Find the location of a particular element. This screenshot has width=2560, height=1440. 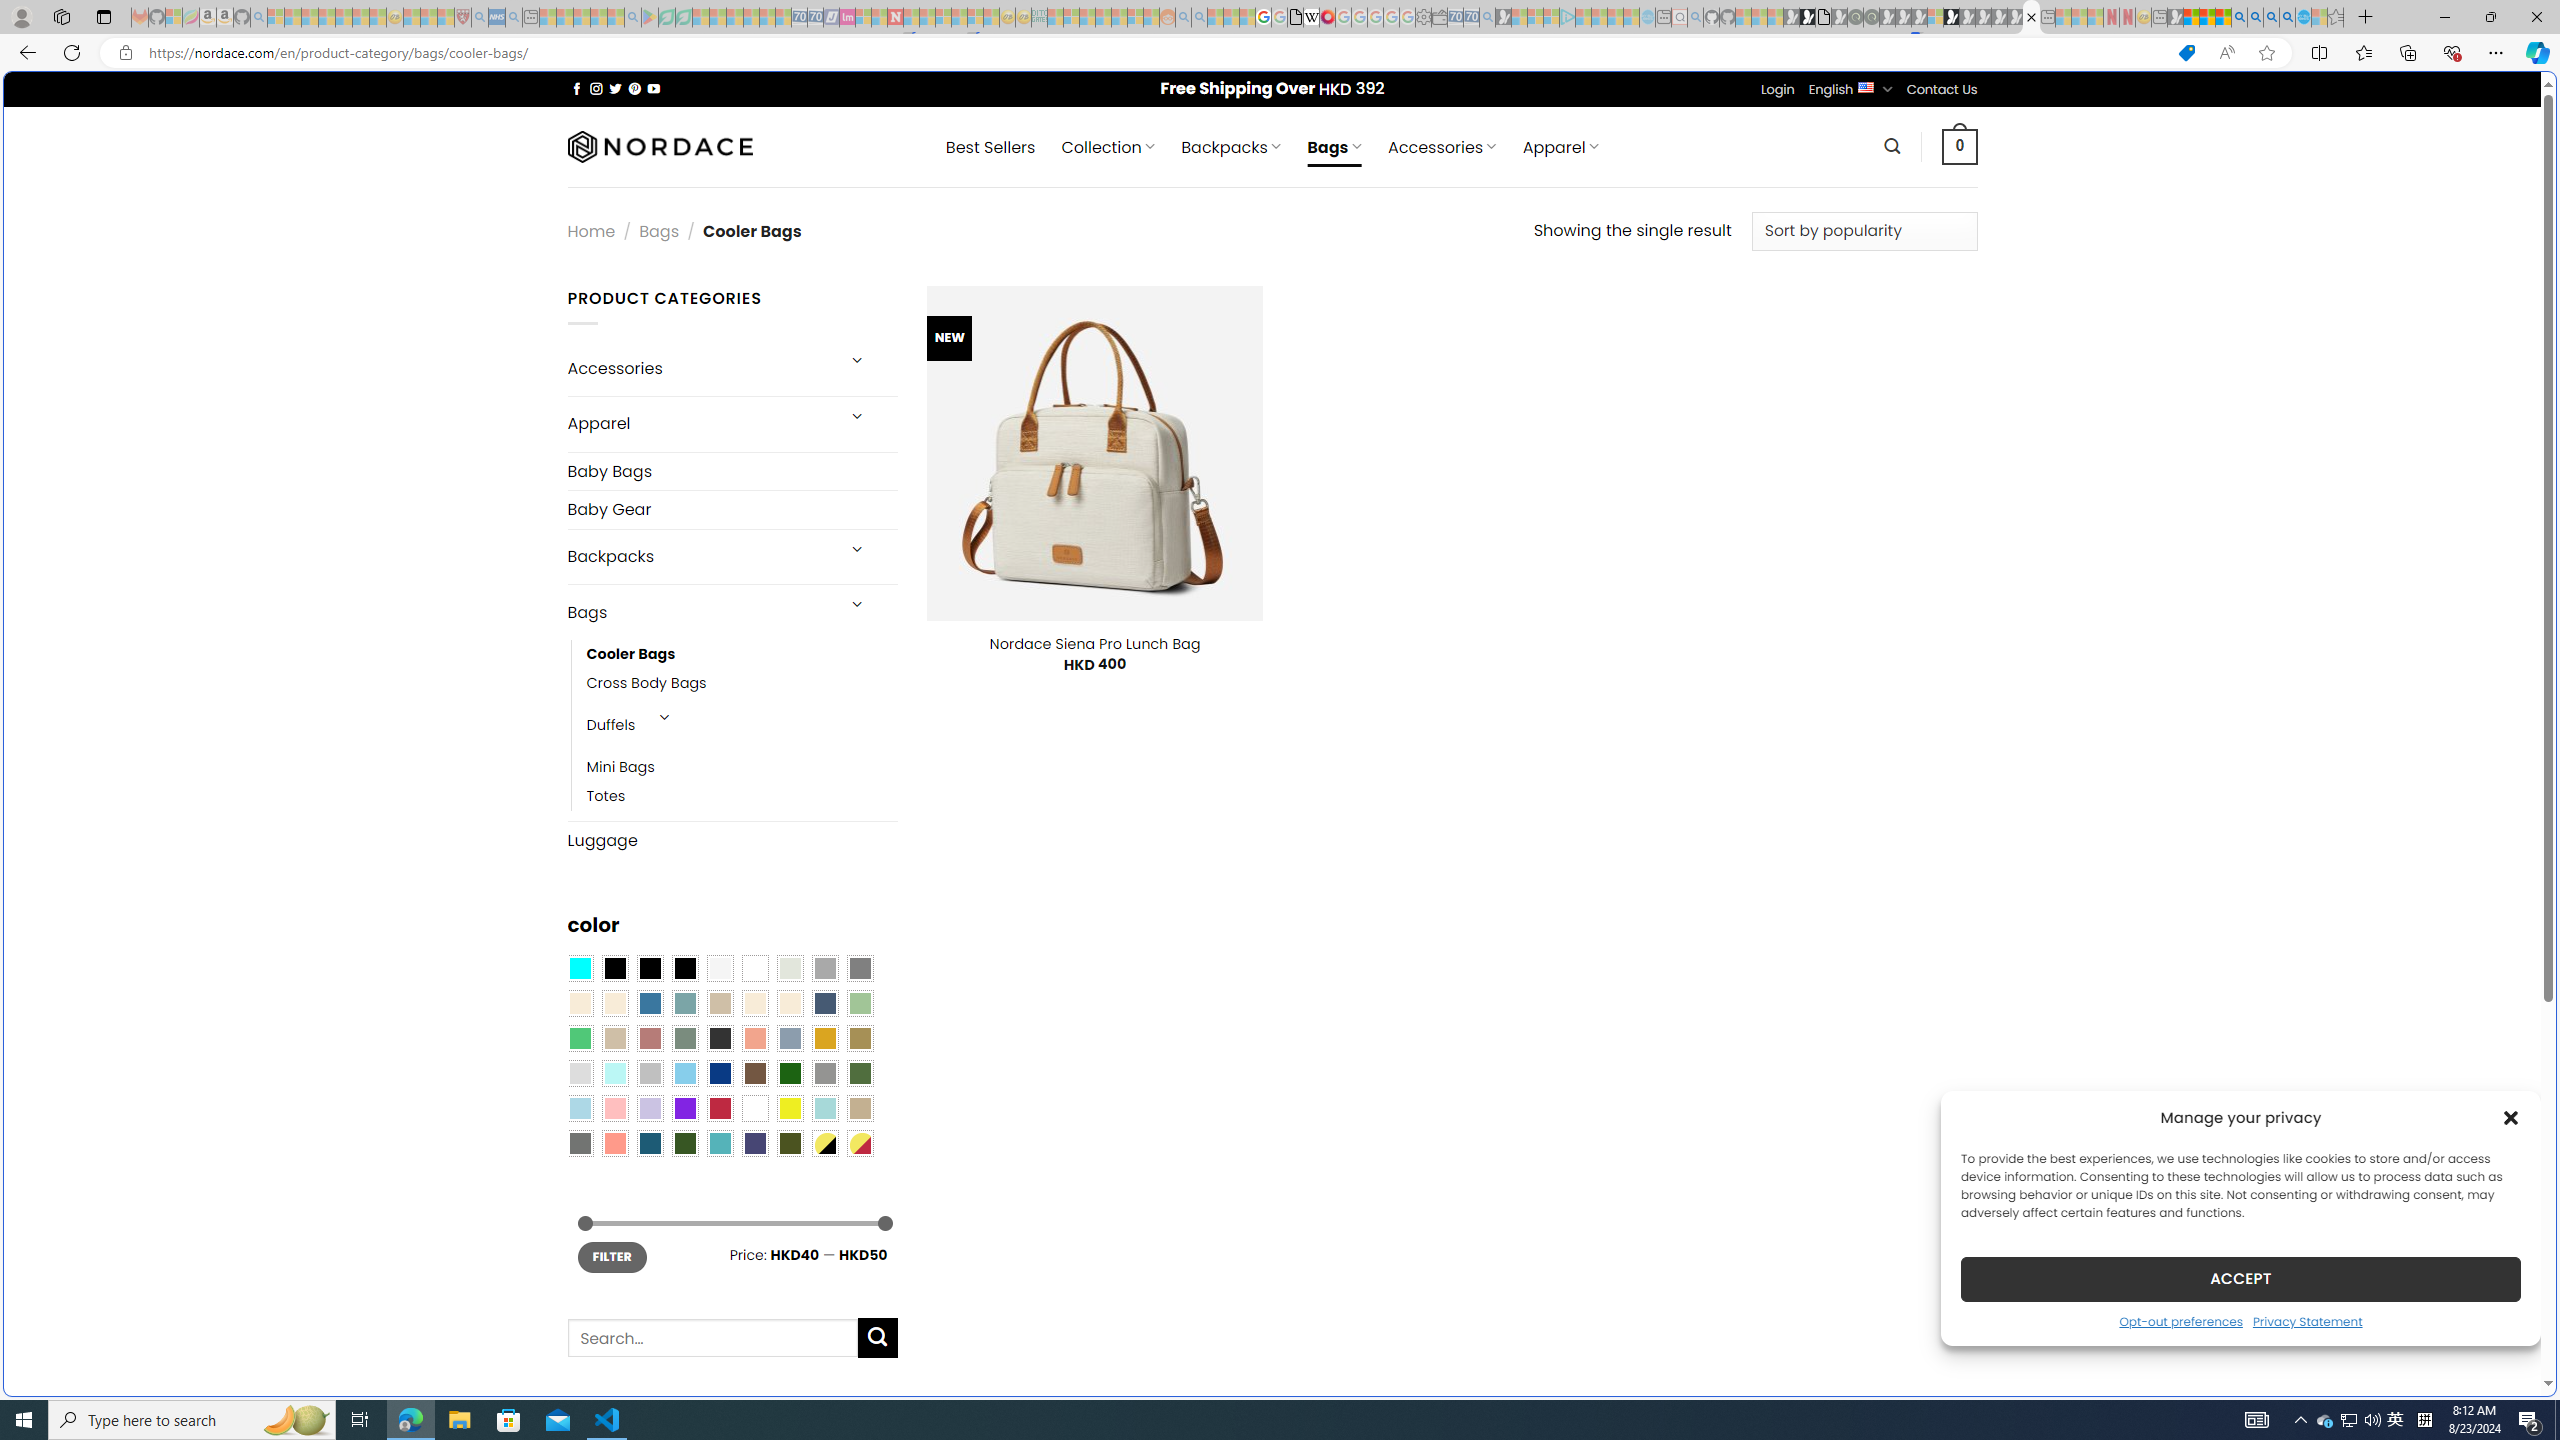

Dusty Blue is located at coordinates (790, 1038).